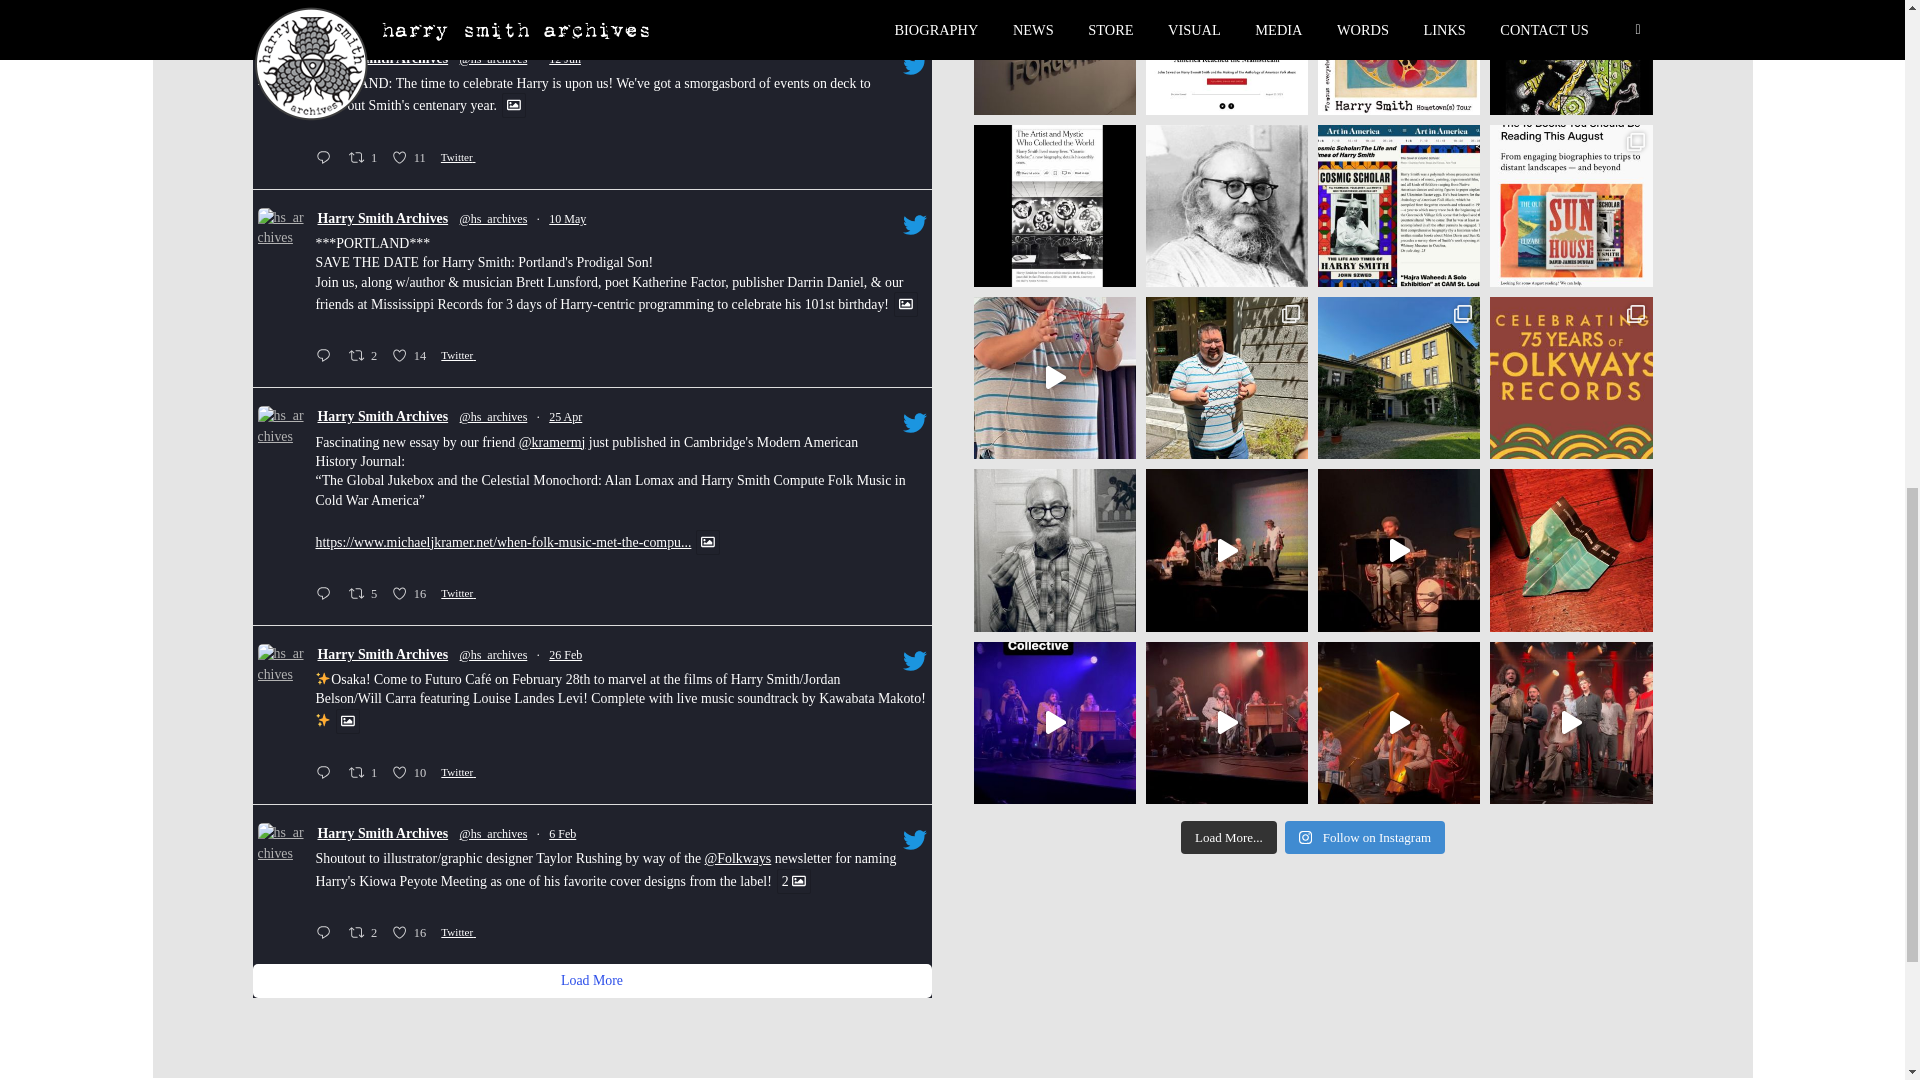  What do you see at coordinates (567, 218) in the screenshot?
I see `Harry Smith Archives` at bounding box center [567, 218].